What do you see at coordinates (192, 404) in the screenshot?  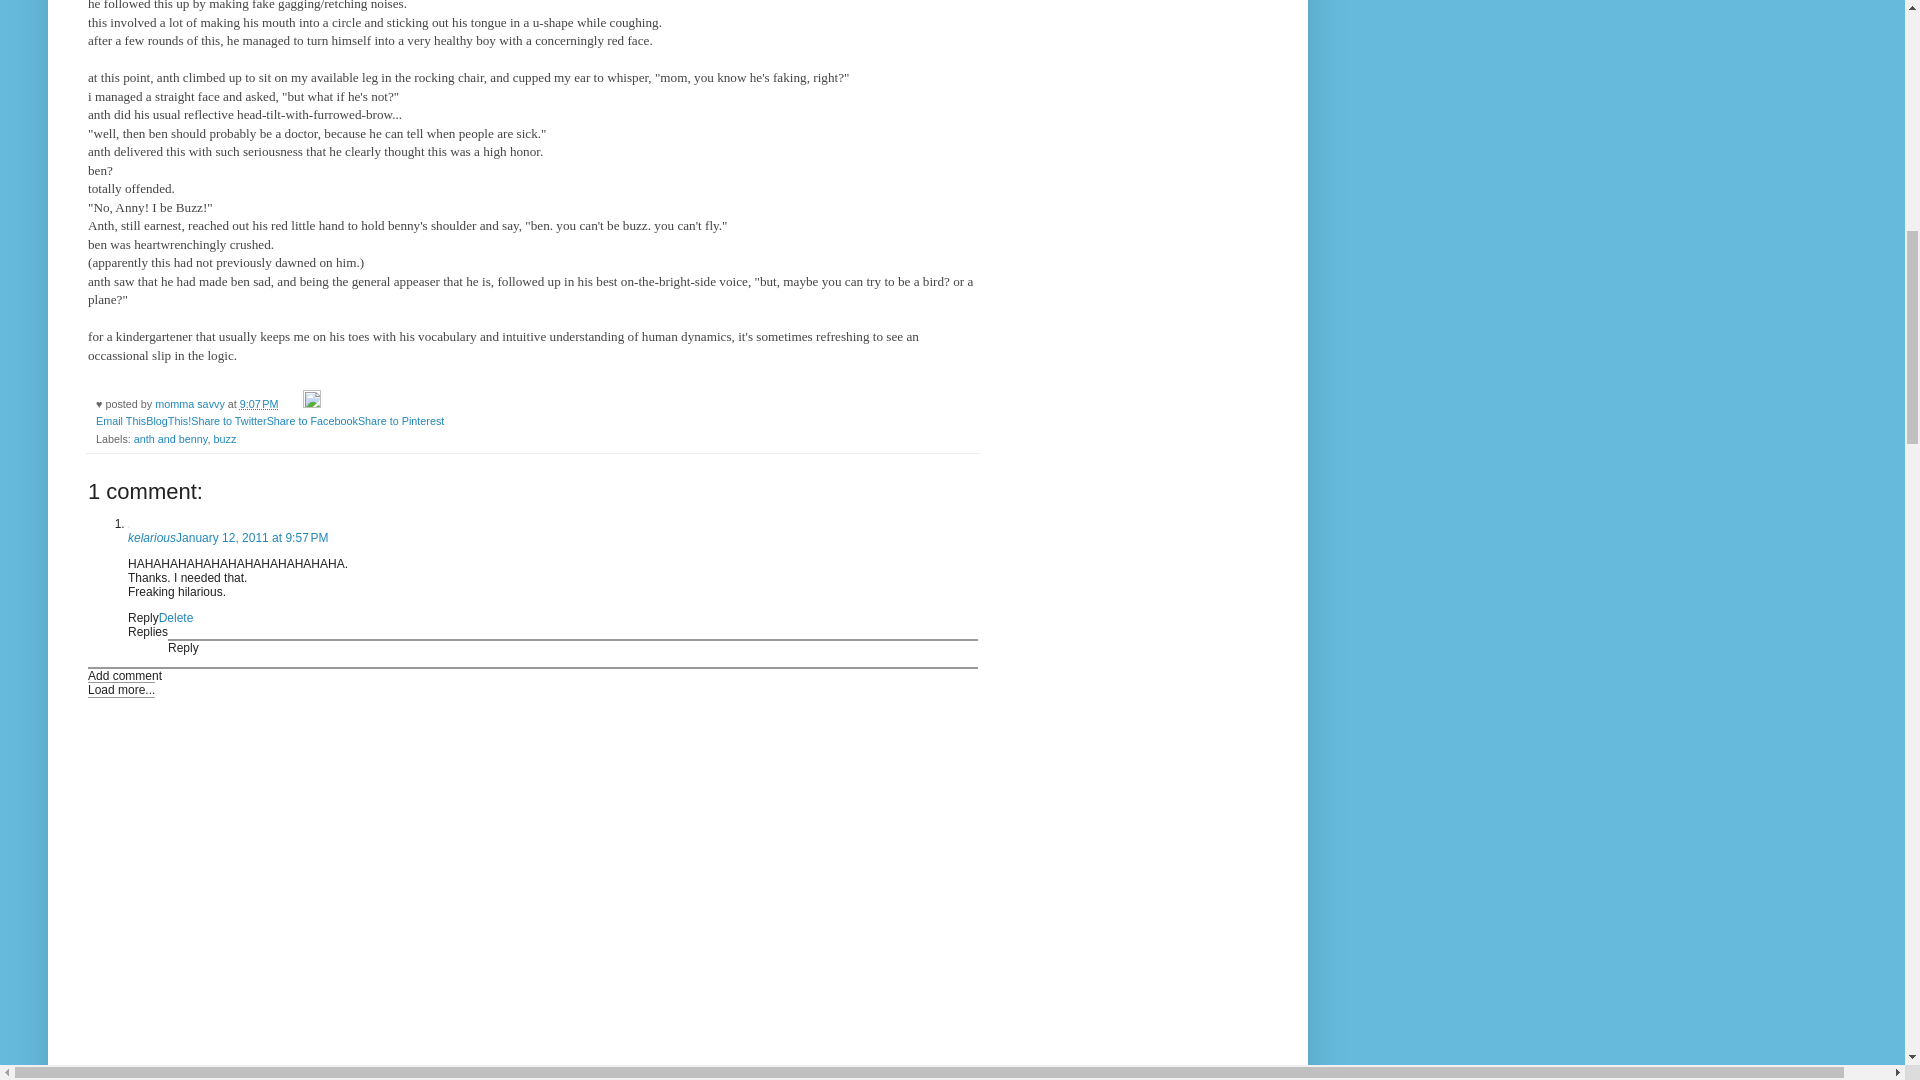 I see `momma savvy` at bounding box center [192, 404].